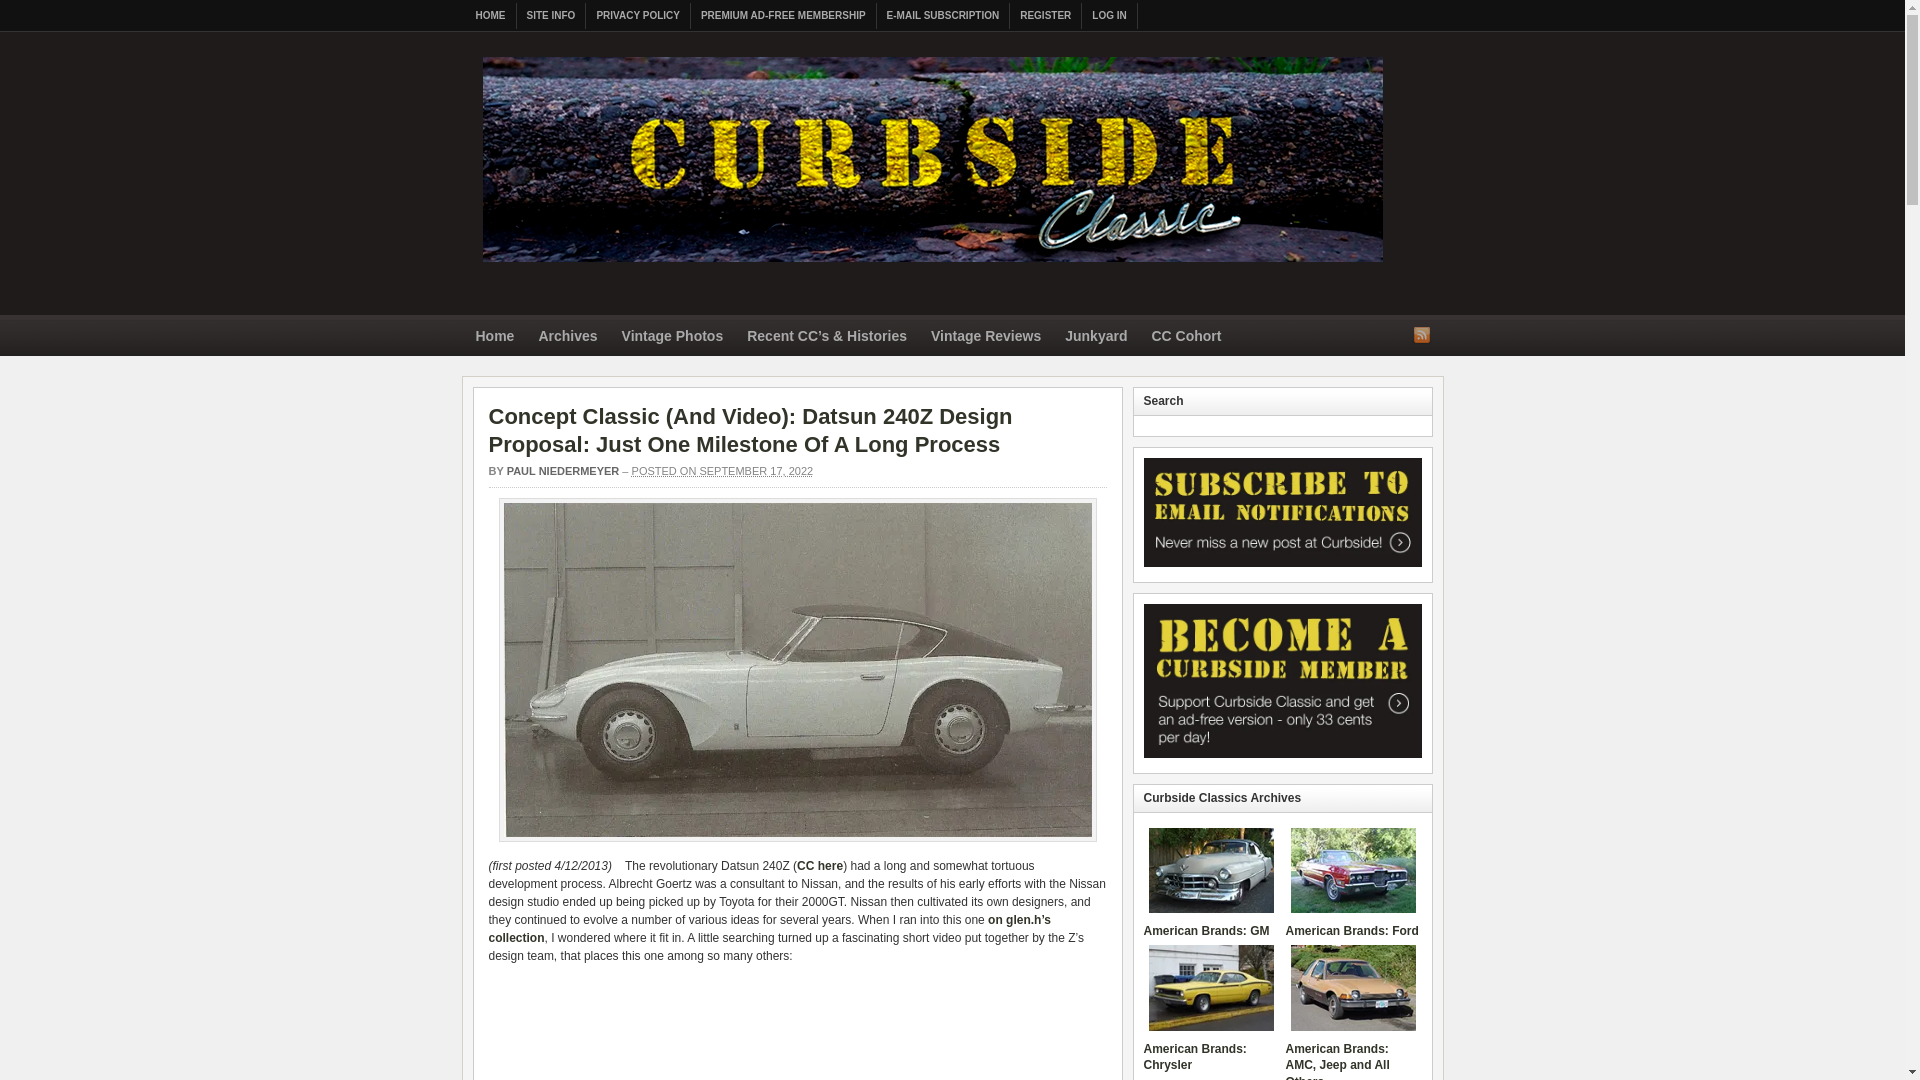 The height and width of the screenshot is (1080, 1920). What do you see at coordinates (495, 338) in the screenshot?
I see `Home` at bounding box center [495, 338].